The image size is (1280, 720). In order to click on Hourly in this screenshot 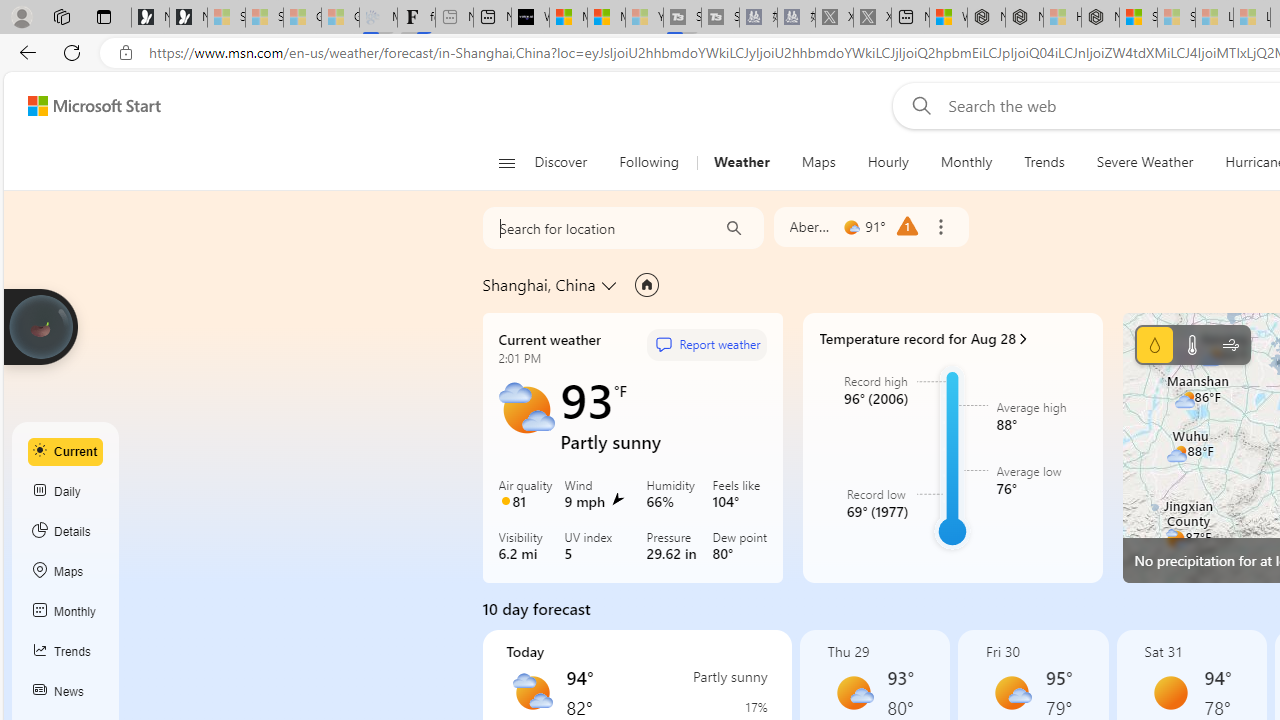, I will do `click(888, 162)`.